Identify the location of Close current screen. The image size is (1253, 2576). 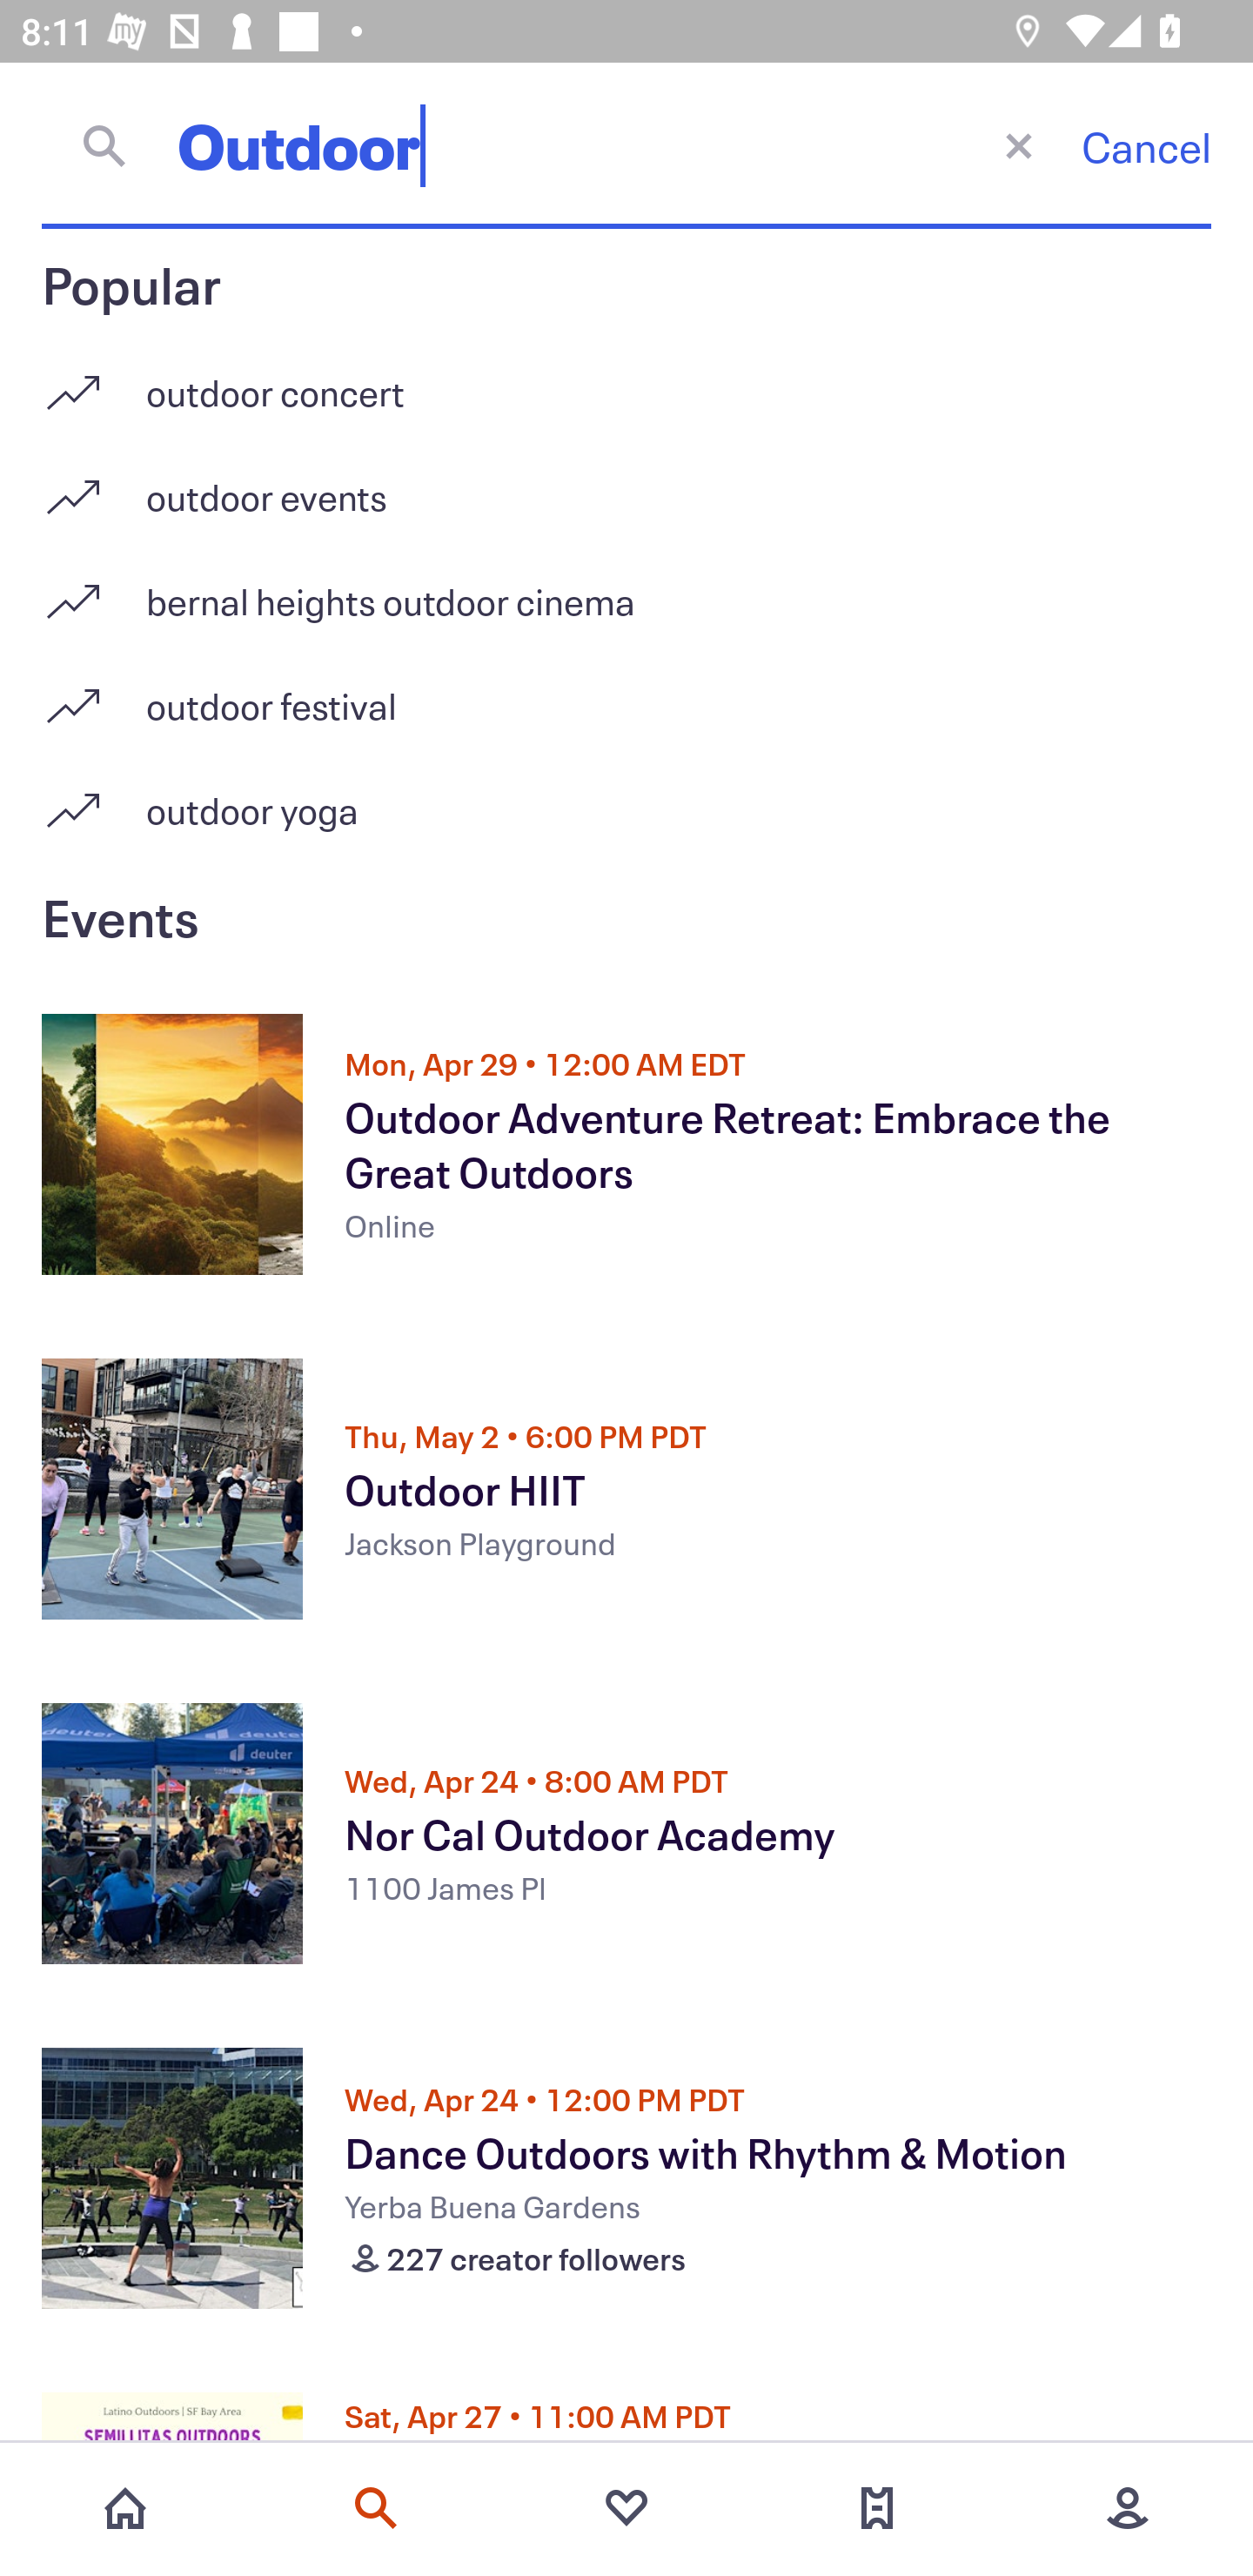
(1018, 144).